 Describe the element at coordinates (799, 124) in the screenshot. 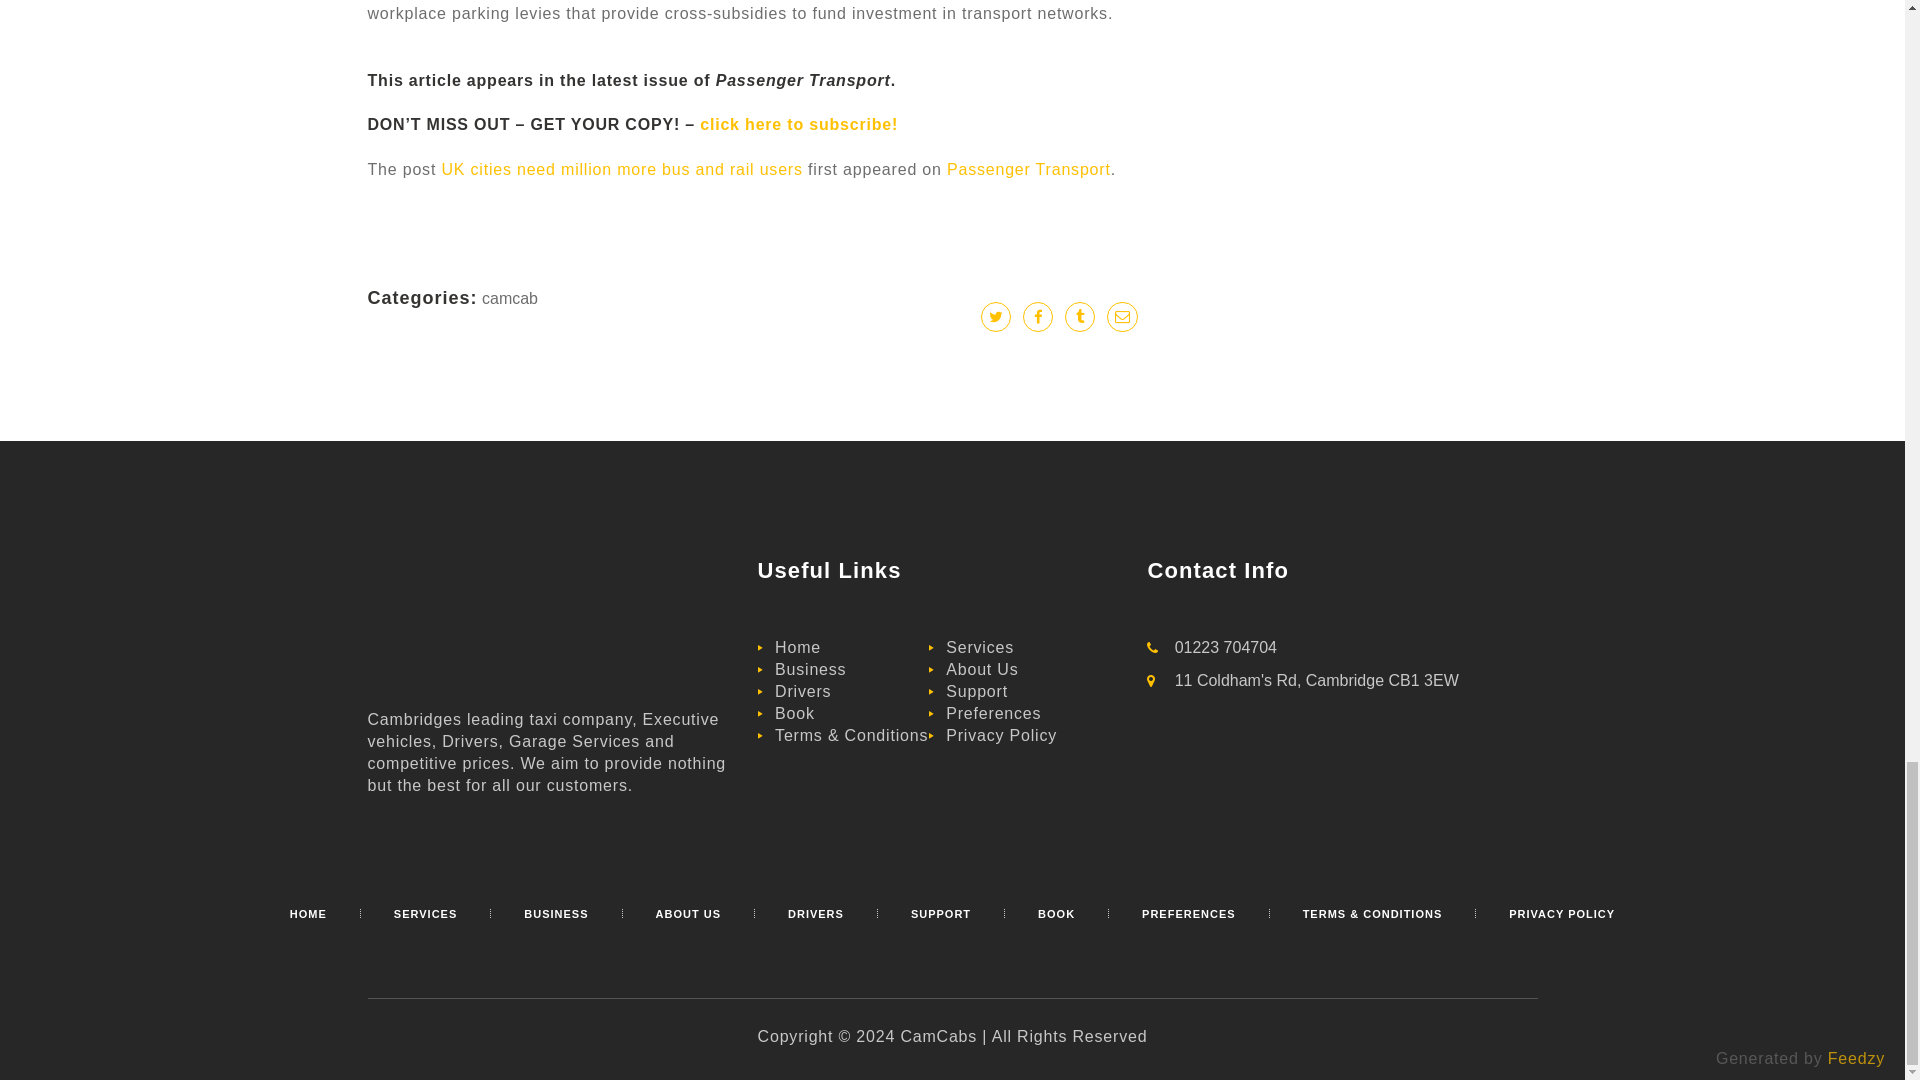

I see `click here to subscribe!` at that location.